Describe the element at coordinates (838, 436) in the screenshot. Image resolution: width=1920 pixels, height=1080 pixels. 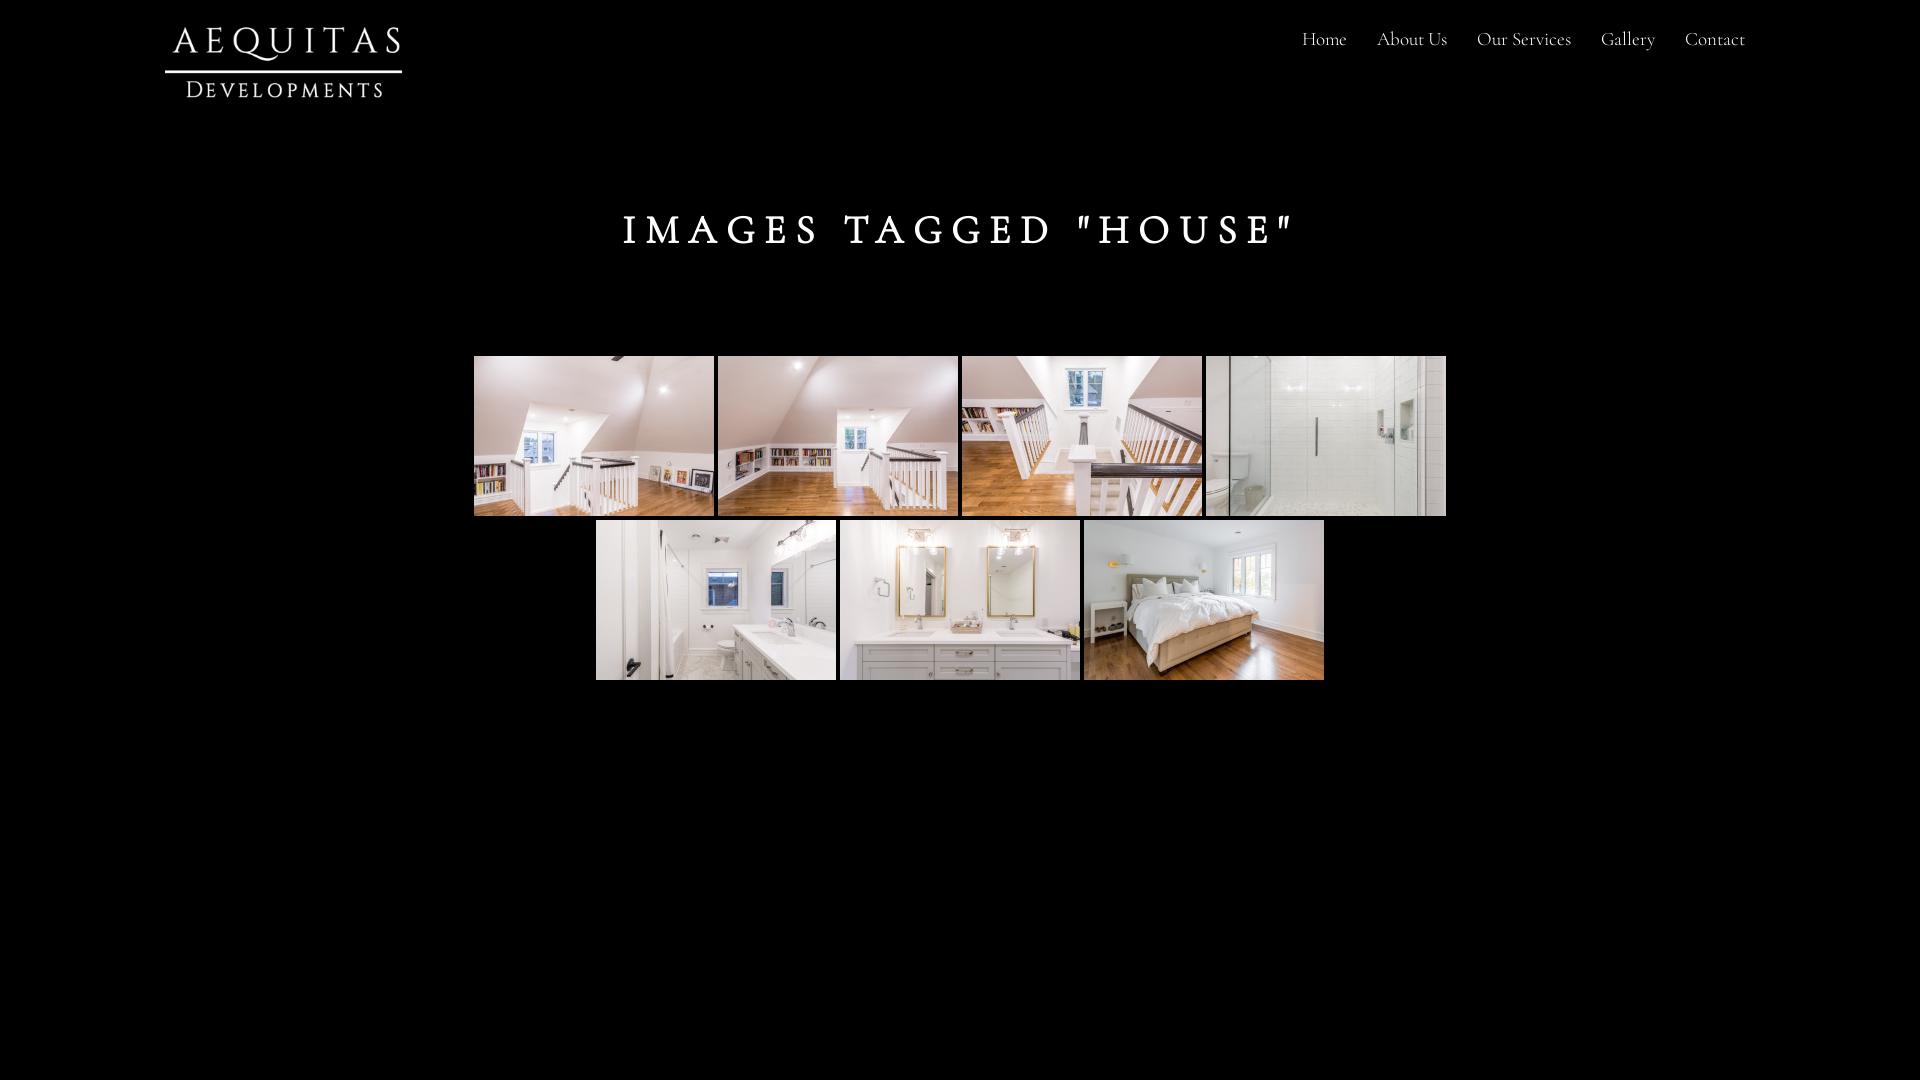
I see `Glebe` at that location.